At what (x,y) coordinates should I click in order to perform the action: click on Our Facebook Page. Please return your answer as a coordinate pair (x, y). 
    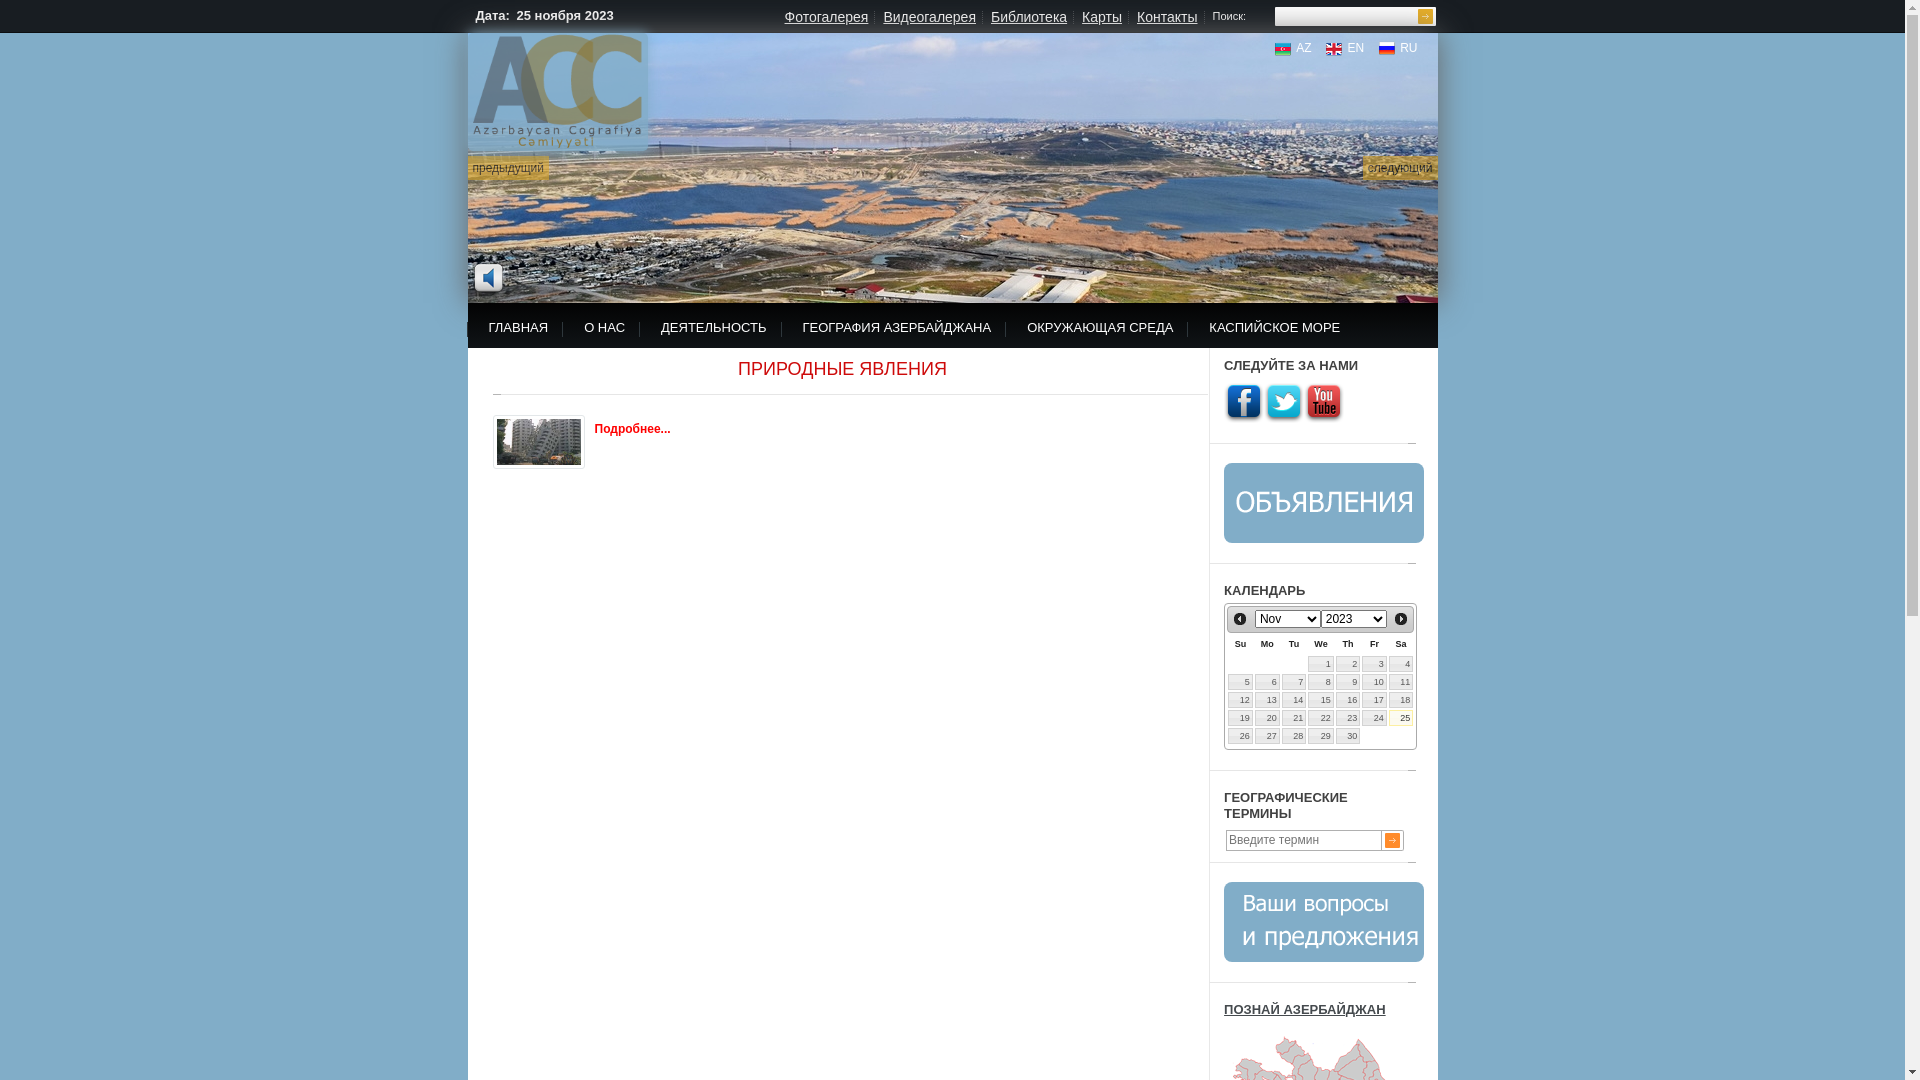
    Looking at the image, I should click on (1244, 403).